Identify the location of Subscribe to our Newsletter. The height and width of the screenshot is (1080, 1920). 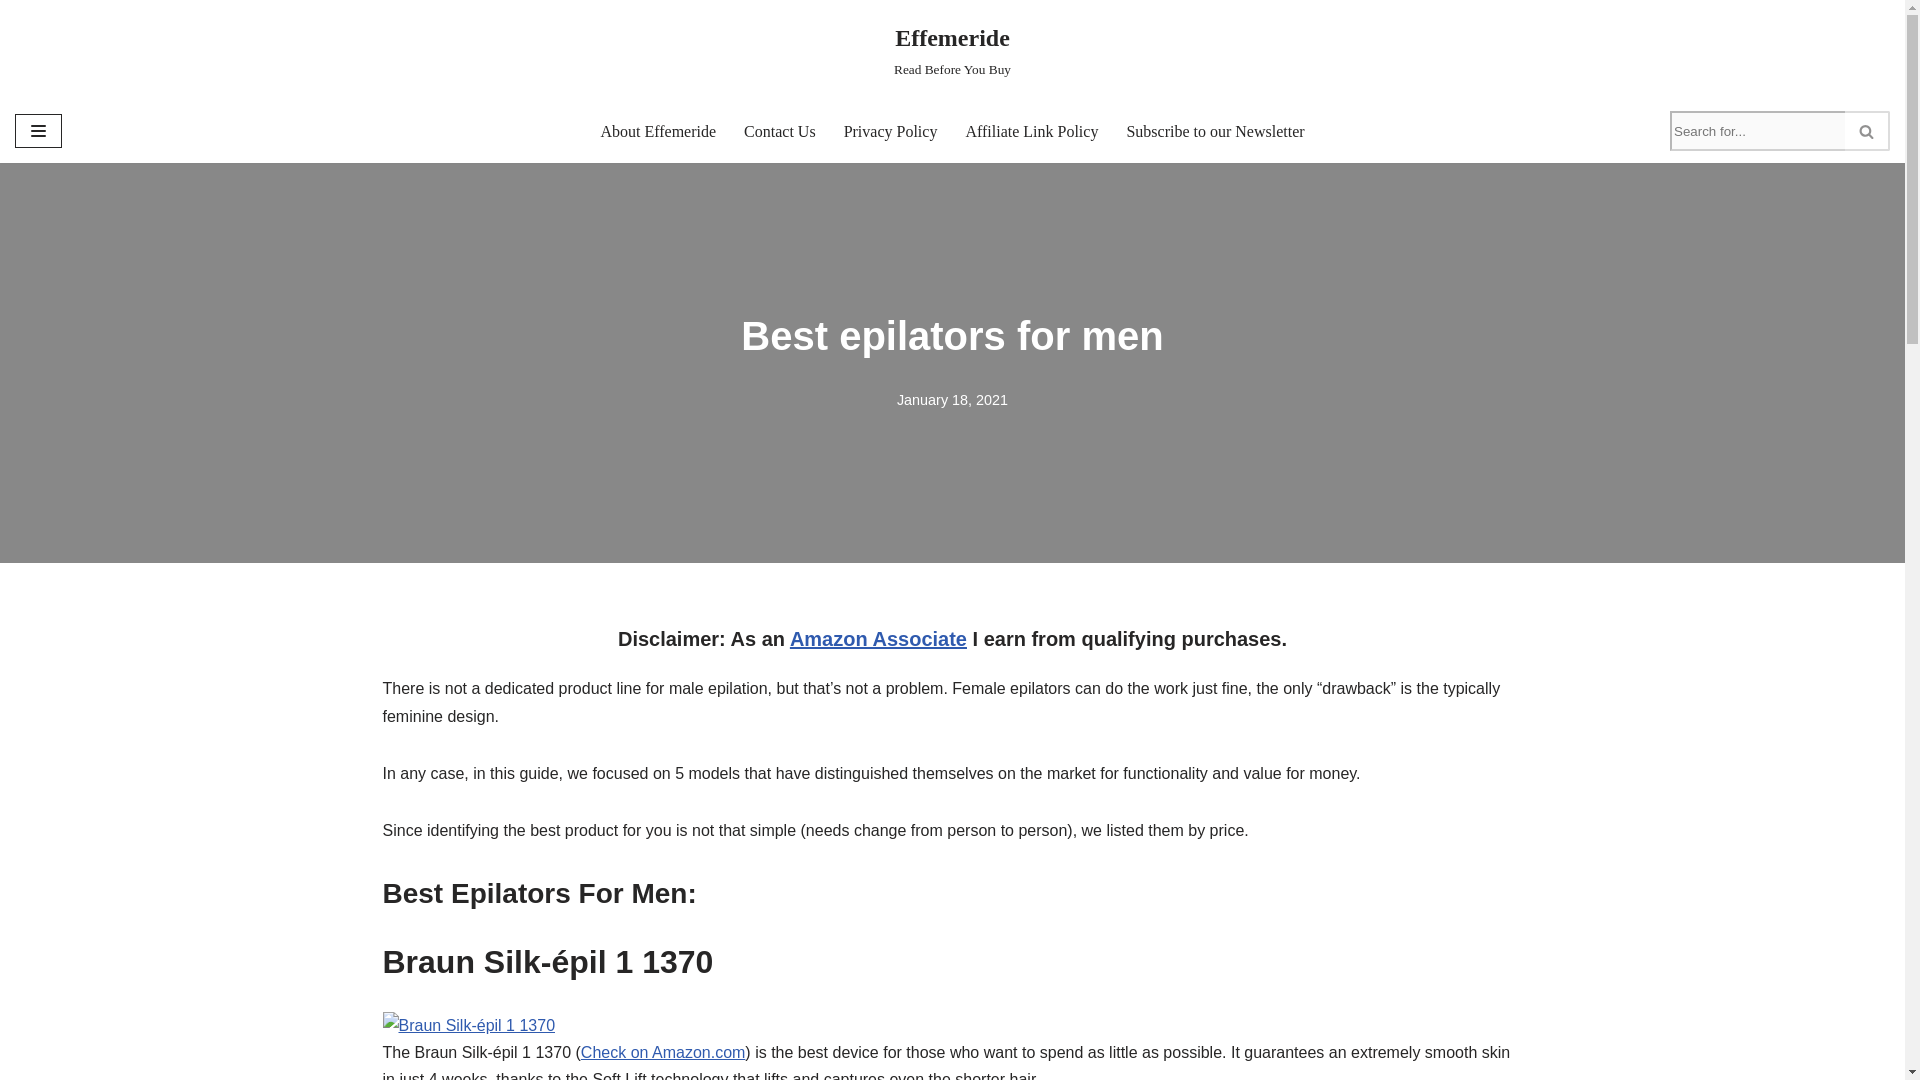
(1214, 130).